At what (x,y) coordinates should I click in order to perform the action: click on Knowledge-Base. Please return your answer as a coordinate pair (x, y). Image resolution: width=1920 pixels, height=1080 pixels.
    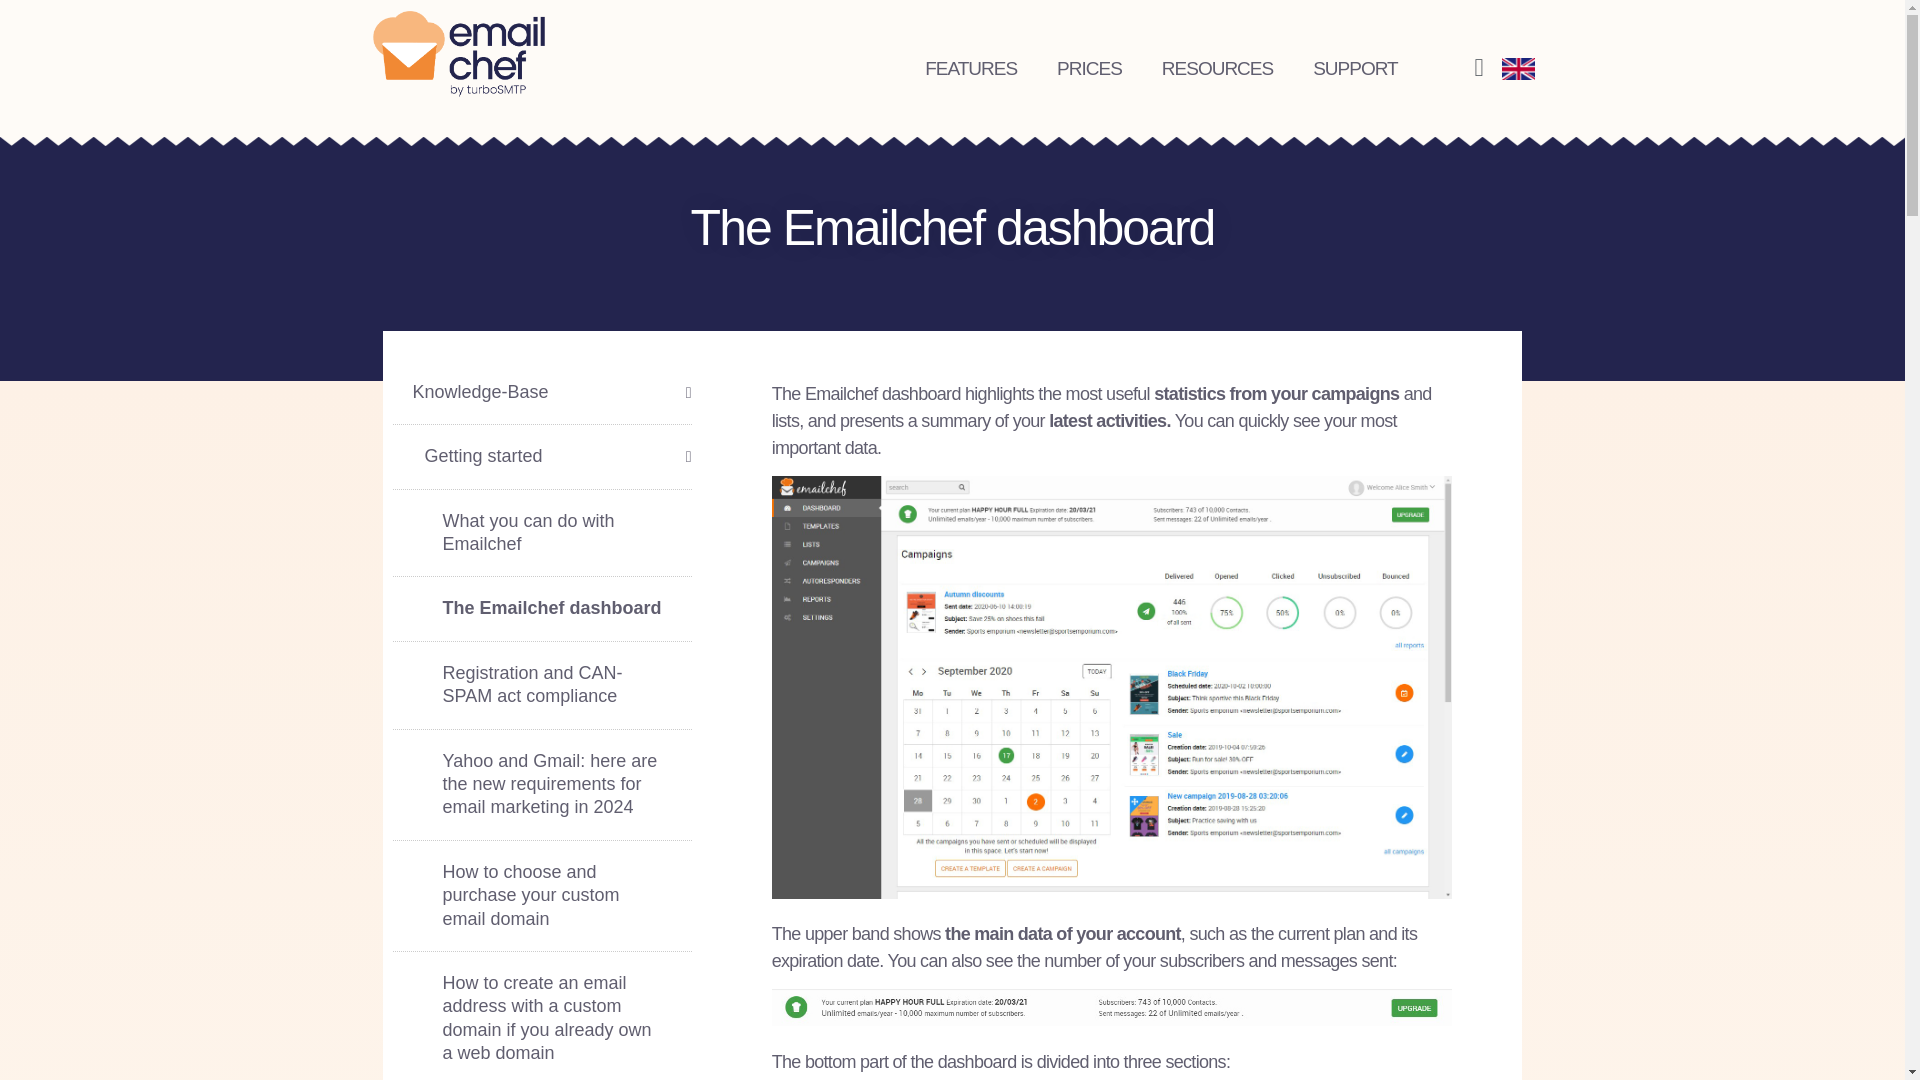
    Looking at the image, I should click on (541, 392).